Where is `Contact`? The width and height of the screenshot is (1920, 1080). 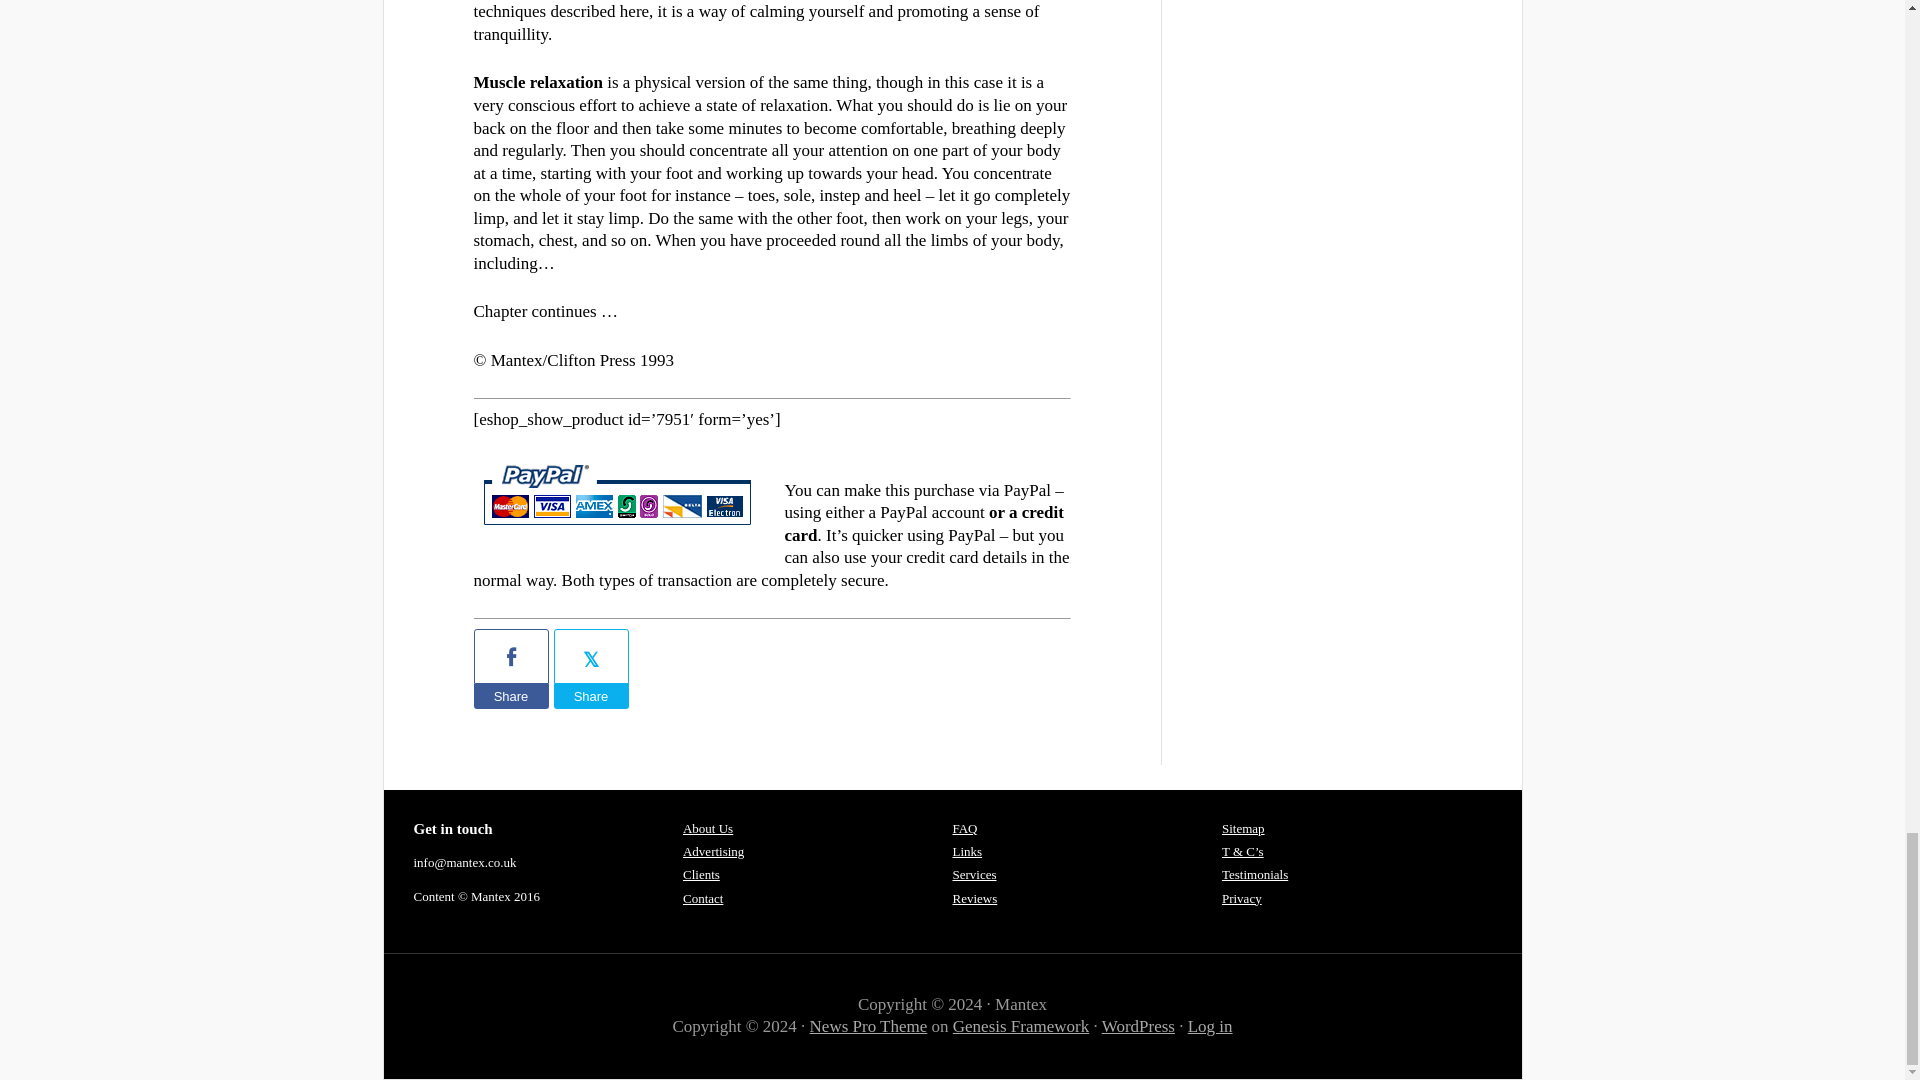 Contact is located at coordinates (703, 898).